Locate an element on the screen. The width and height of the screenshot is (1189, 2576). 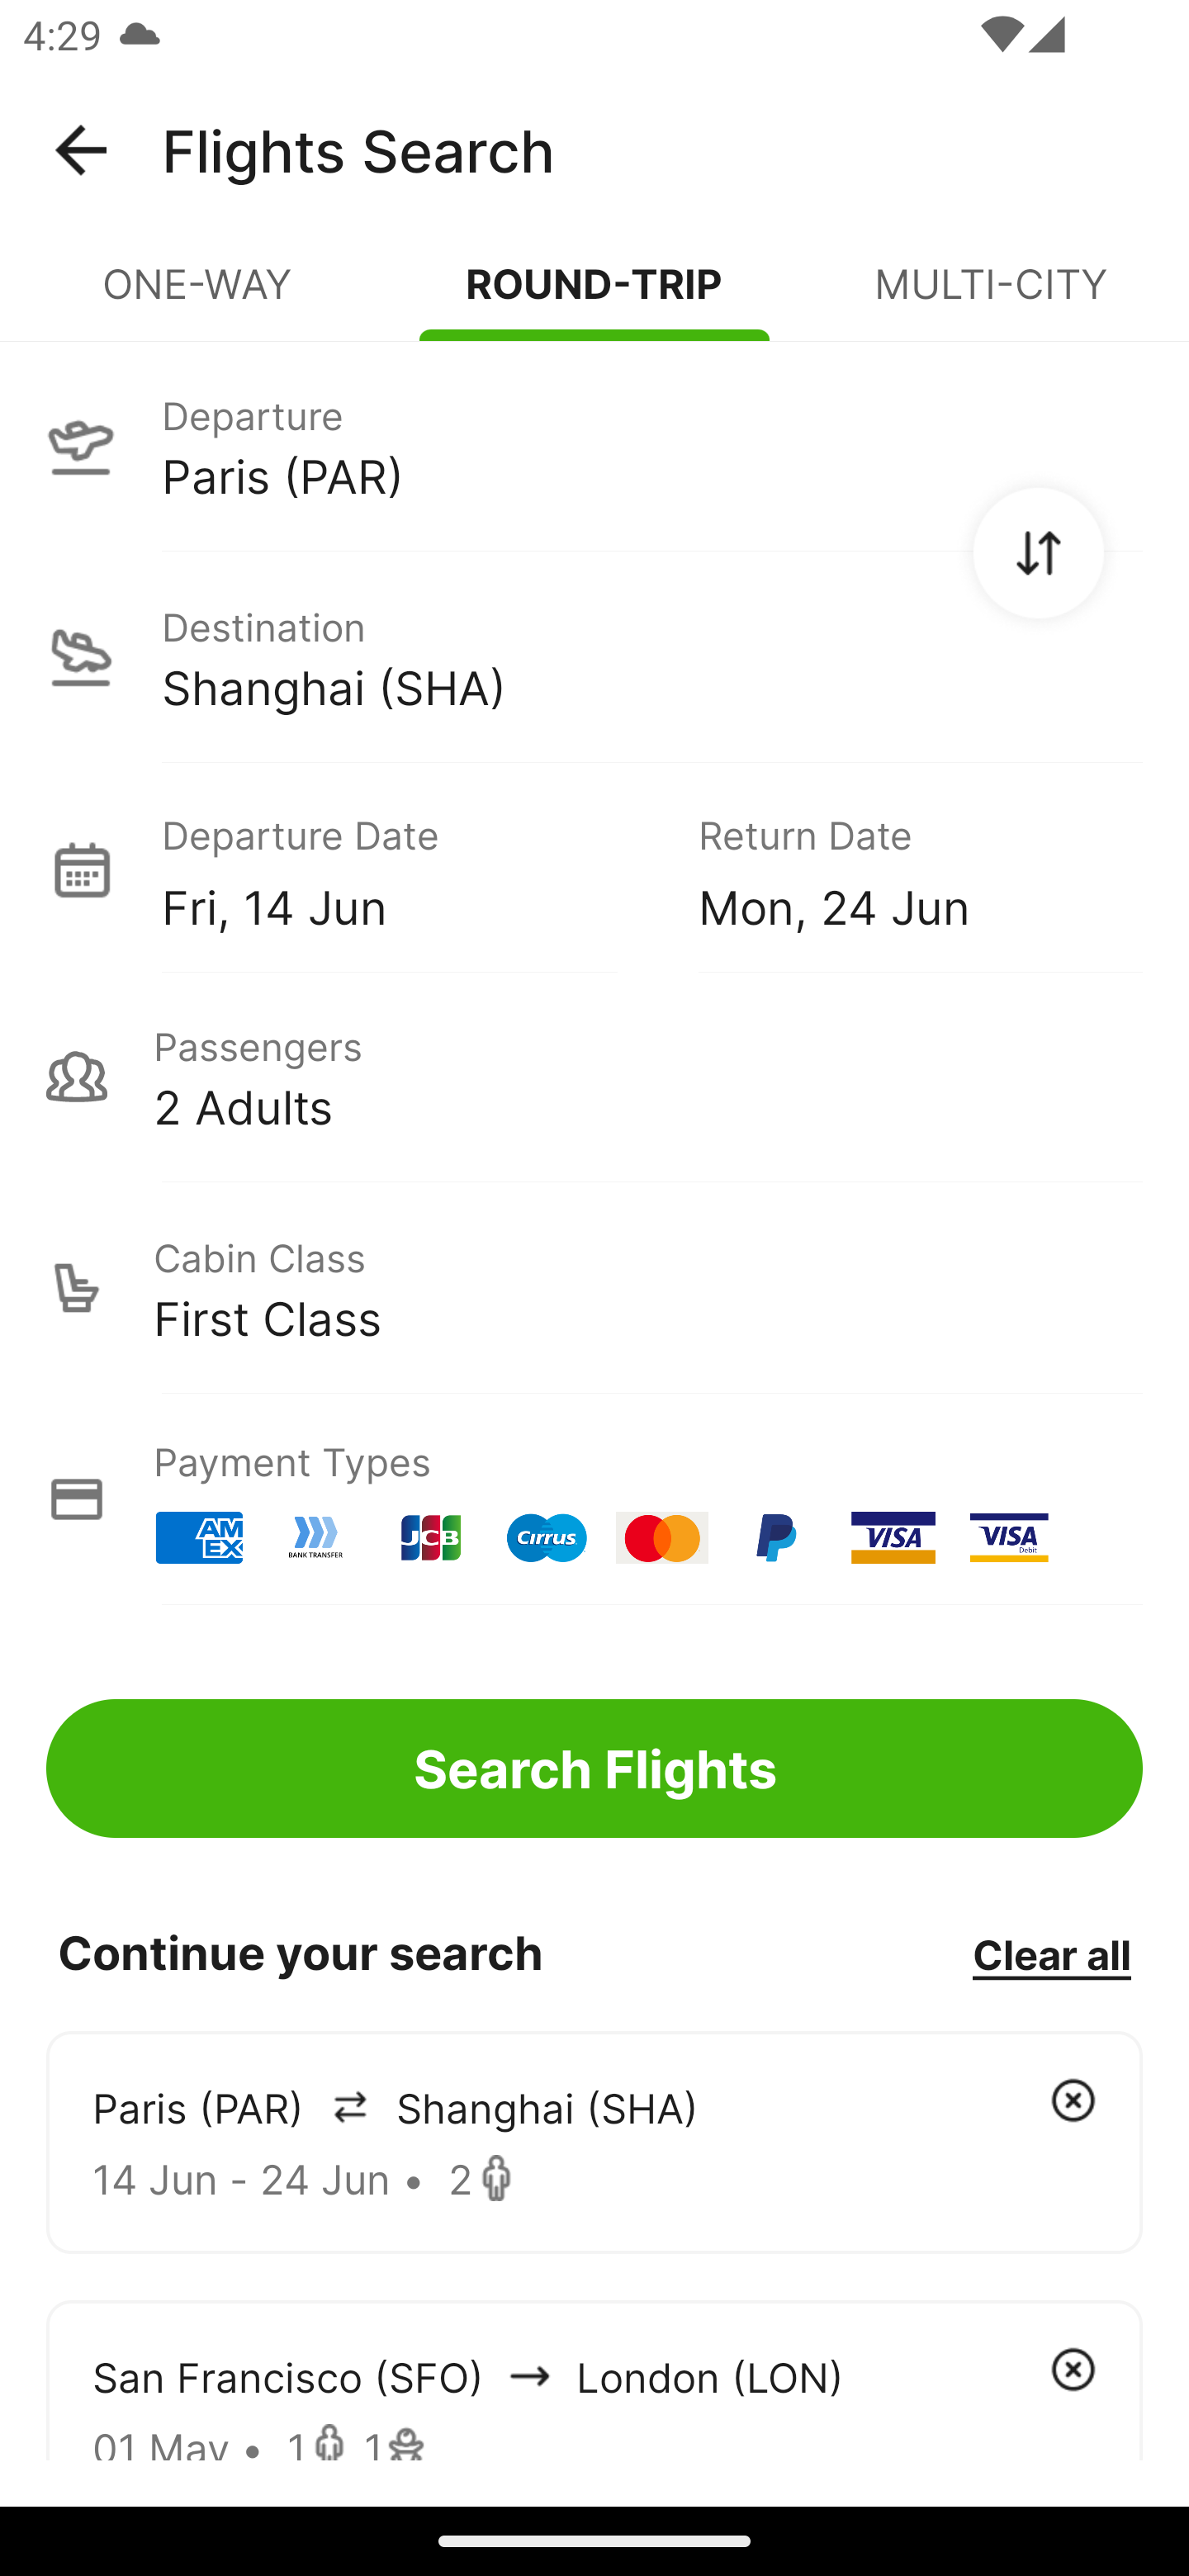
Return Date Mon, 24 Jun is located at coordinates (897, 869).